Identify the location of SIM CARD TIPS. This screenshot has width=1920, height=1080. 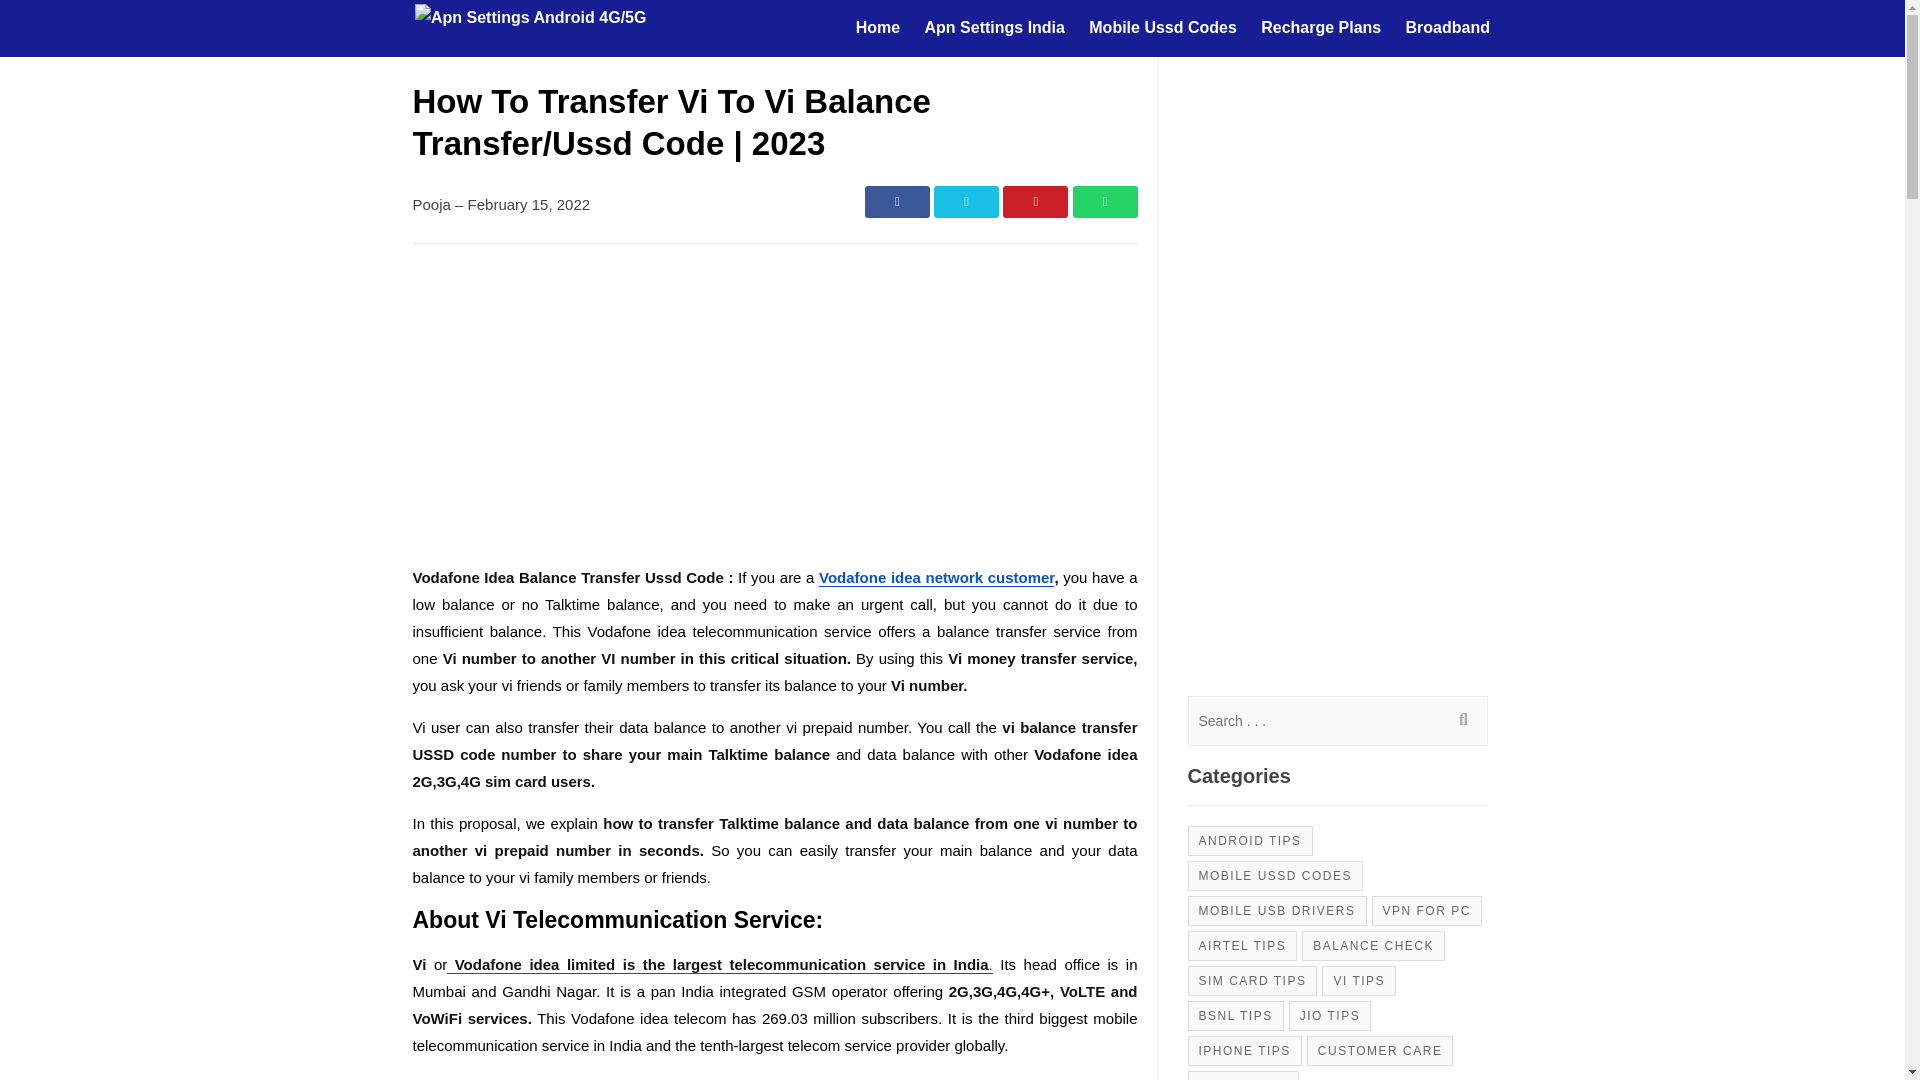
(1252, 980).